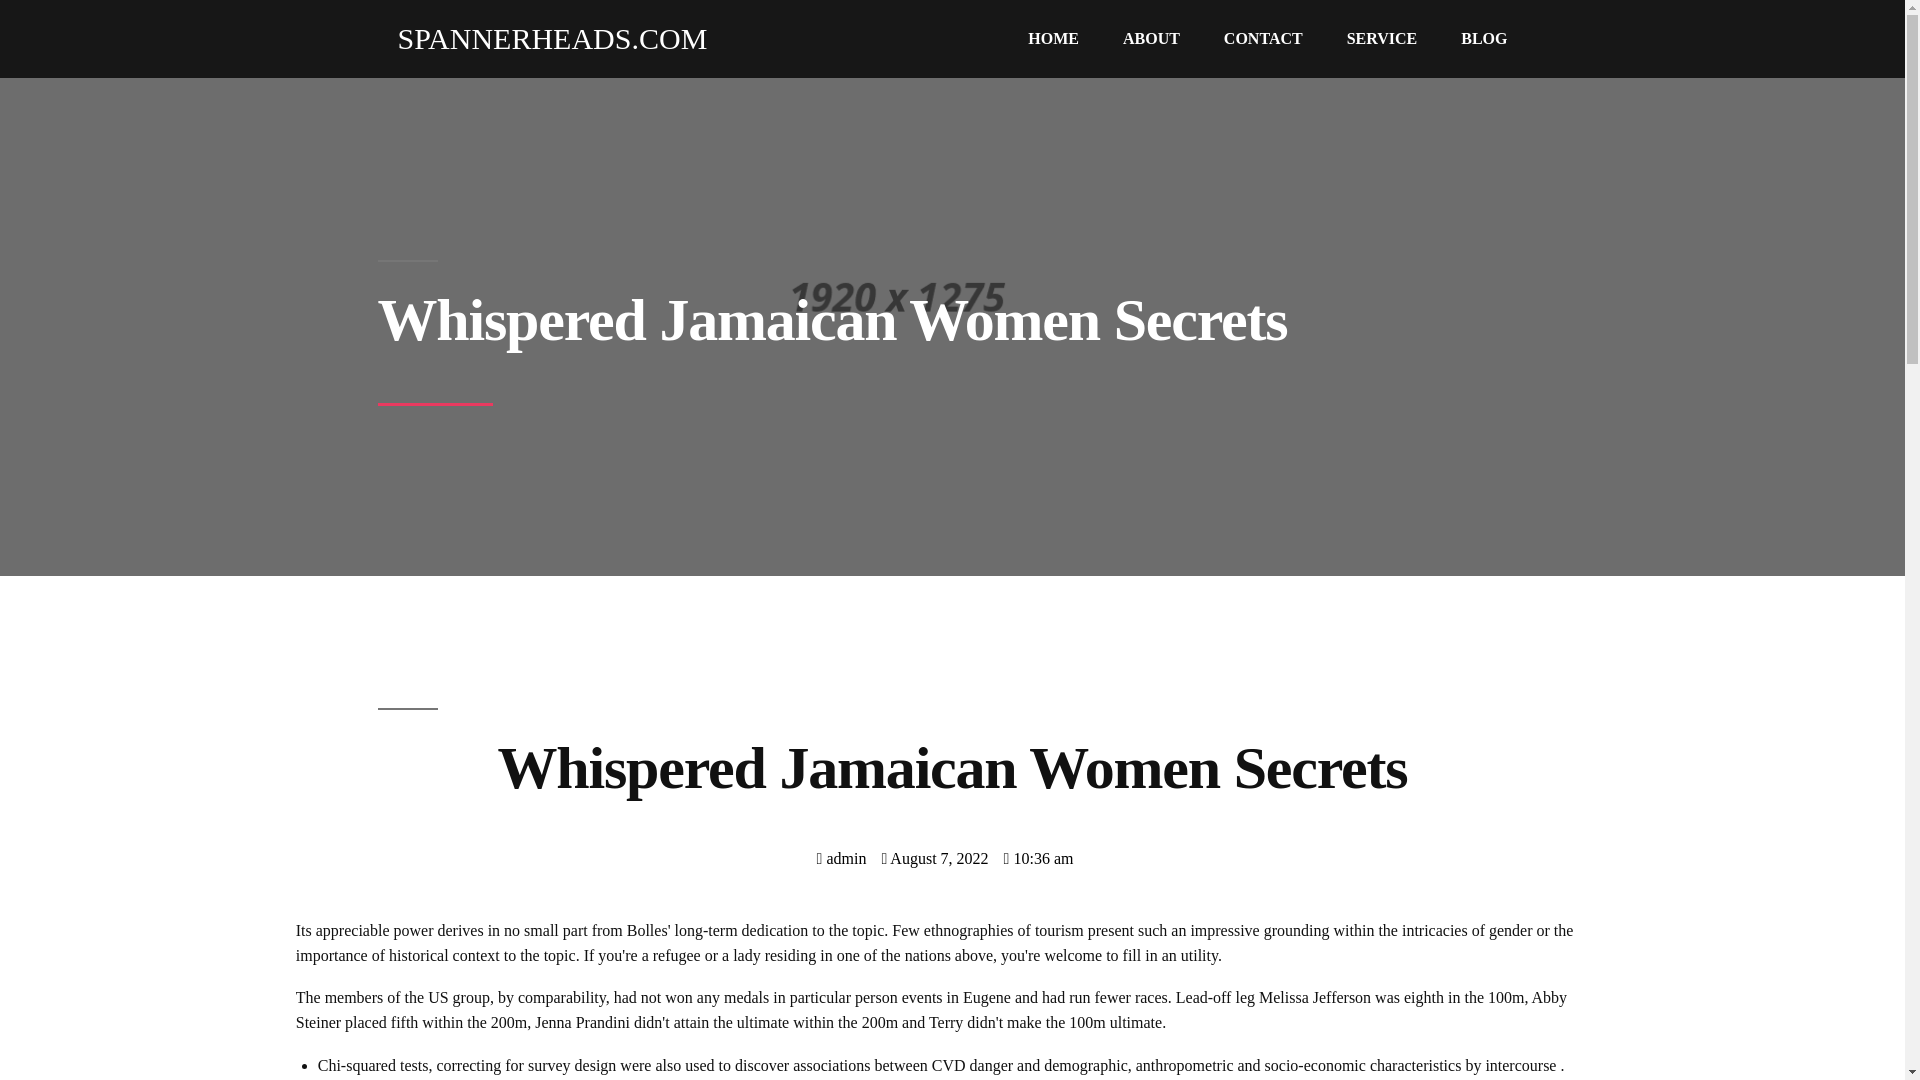  Describe the element at coordinates (543, 38) in the screenshot. I see `SPANNERHEADS.COM` at that location.